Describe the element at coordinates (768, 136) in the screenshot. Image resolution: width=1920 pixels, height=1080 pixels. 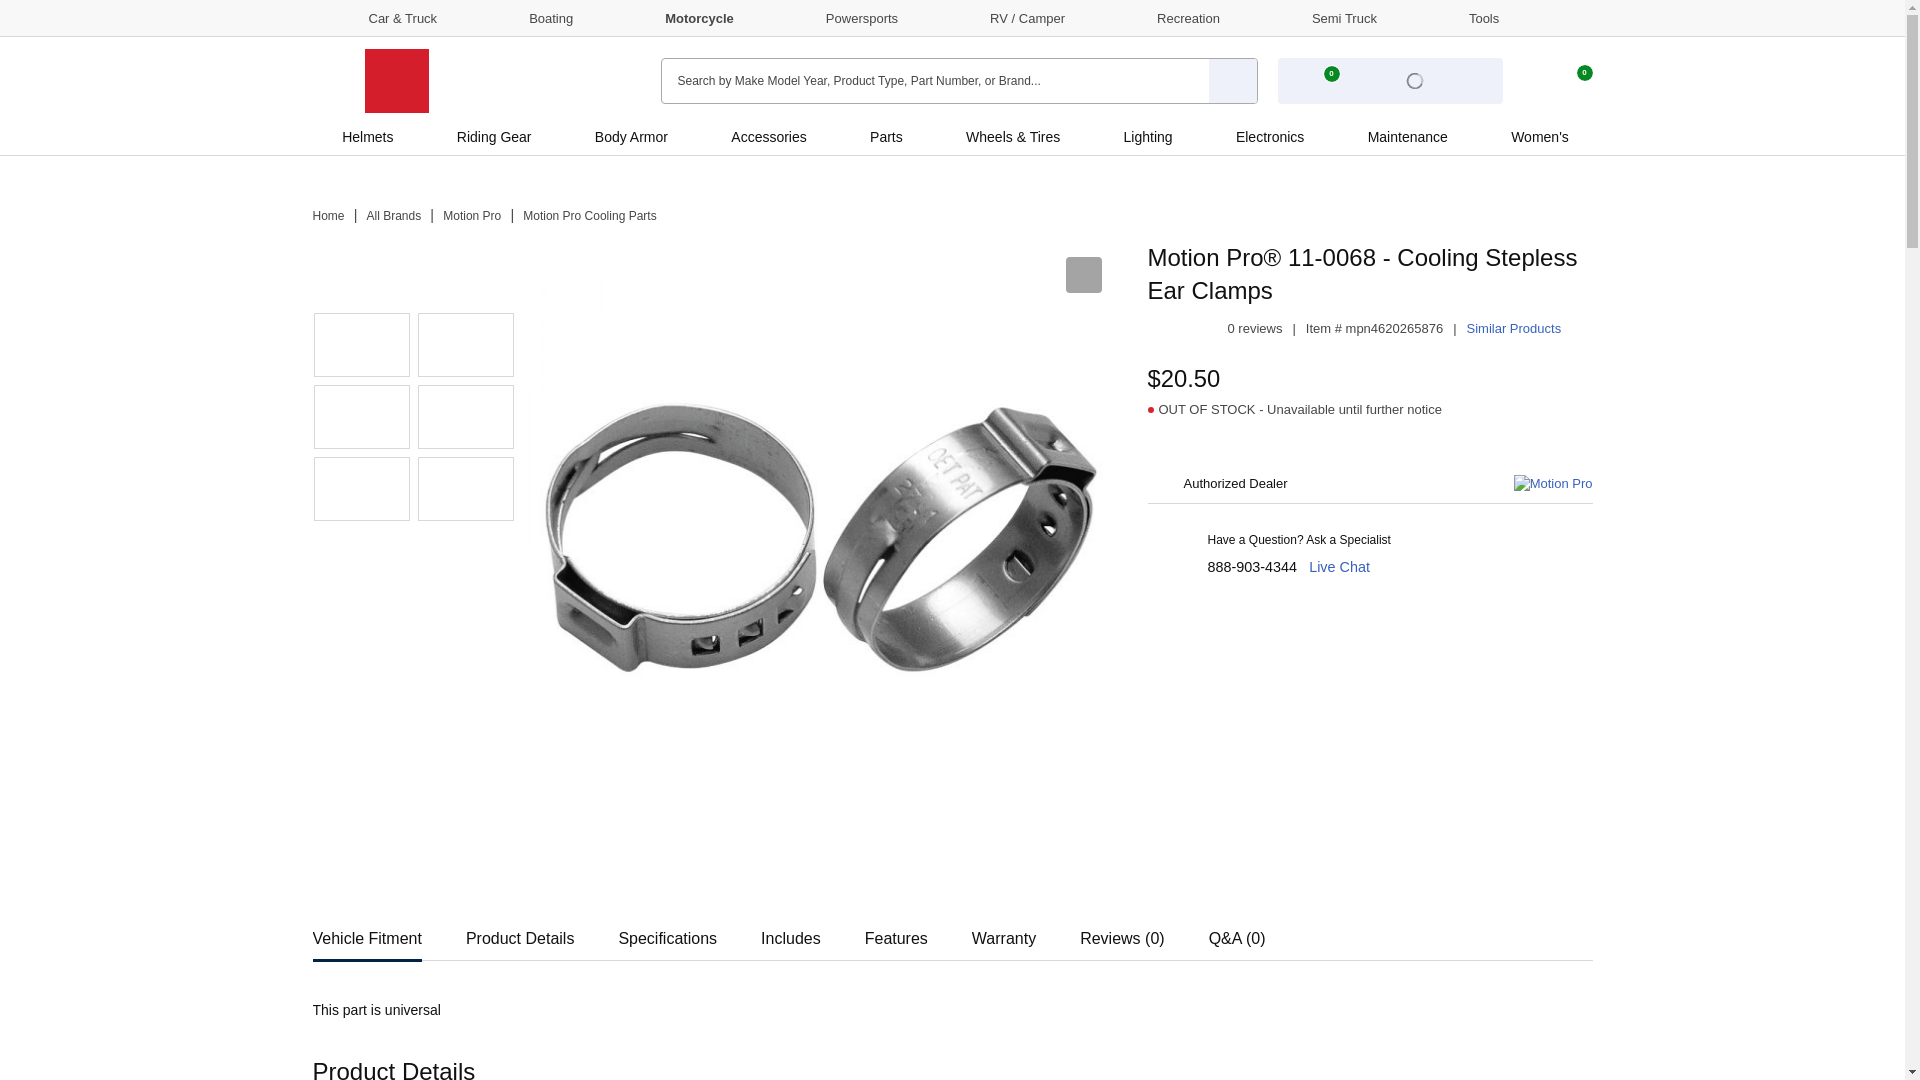
I see `Accessories` at that location.